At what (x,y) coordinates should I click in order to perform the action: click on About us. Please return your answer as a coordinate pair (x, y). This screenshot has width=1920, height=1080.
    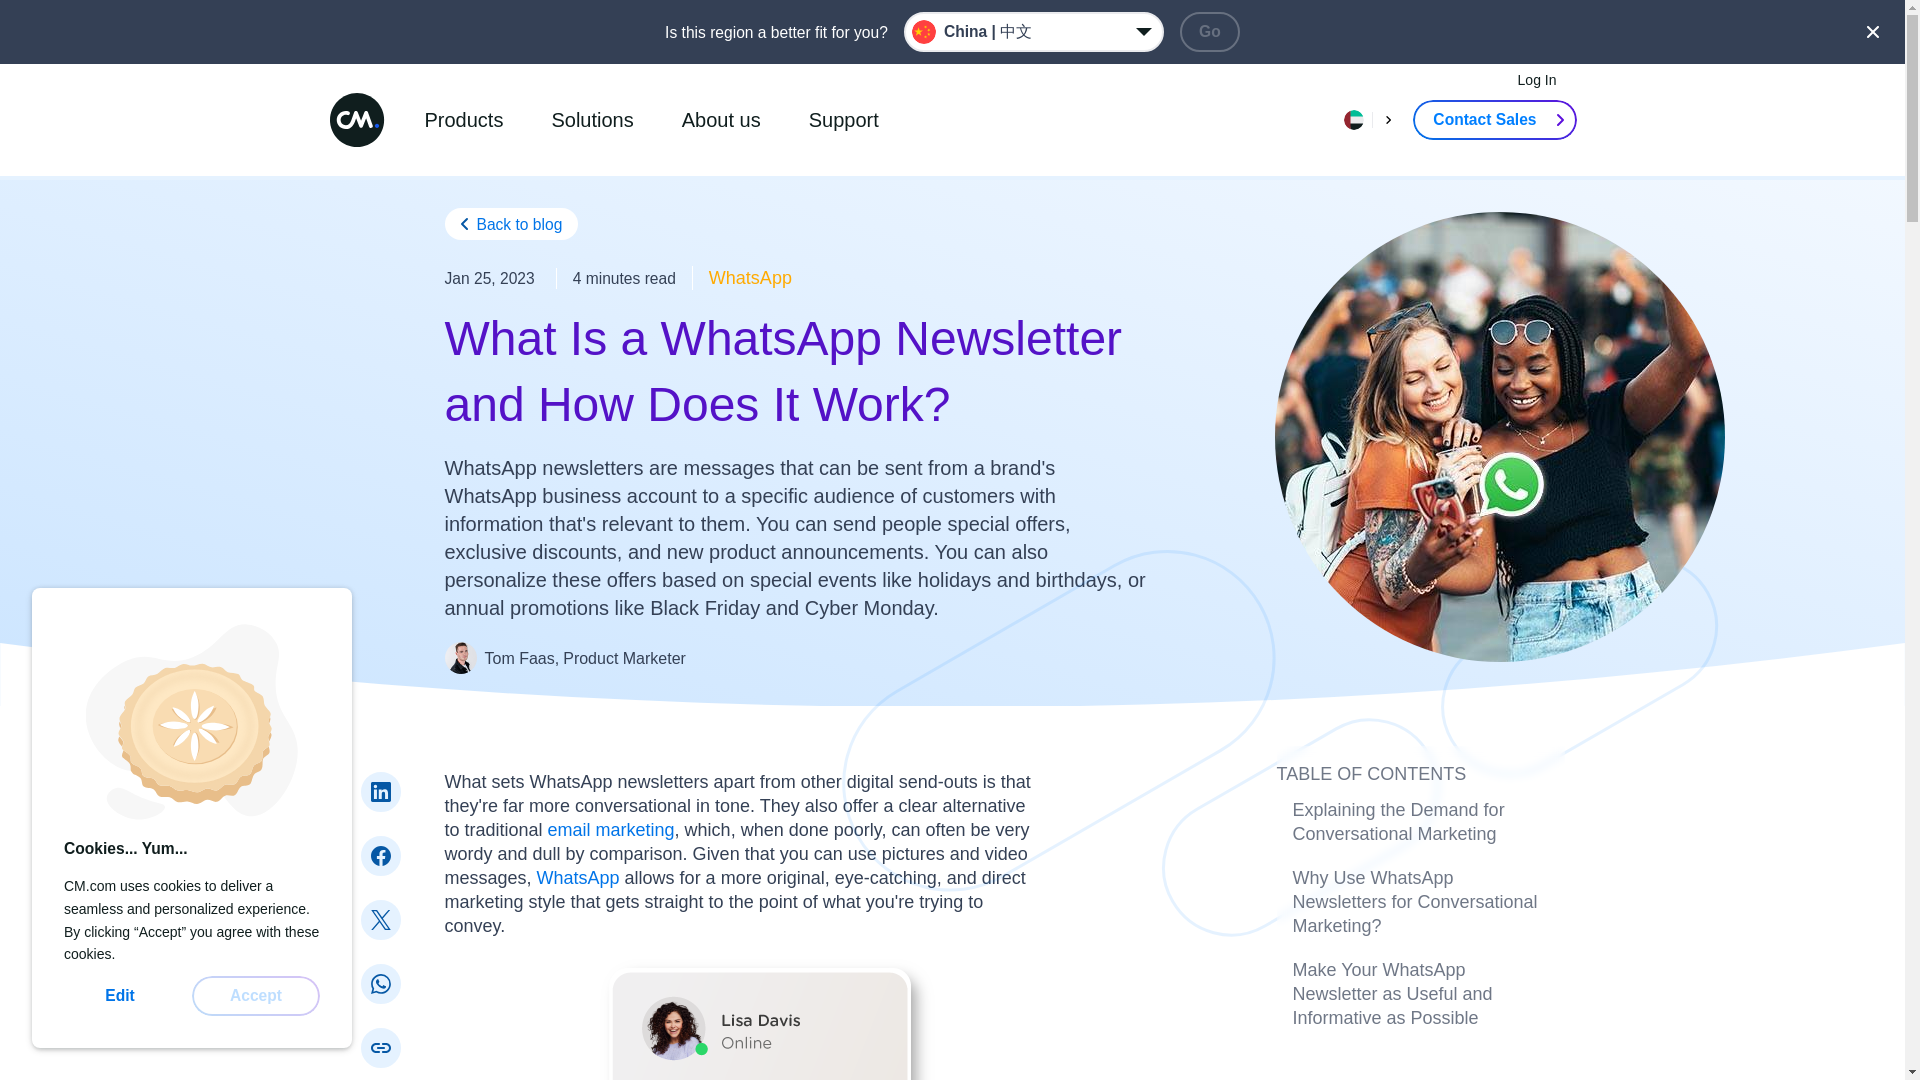
    Looking at the image, I should click on (721, 120).